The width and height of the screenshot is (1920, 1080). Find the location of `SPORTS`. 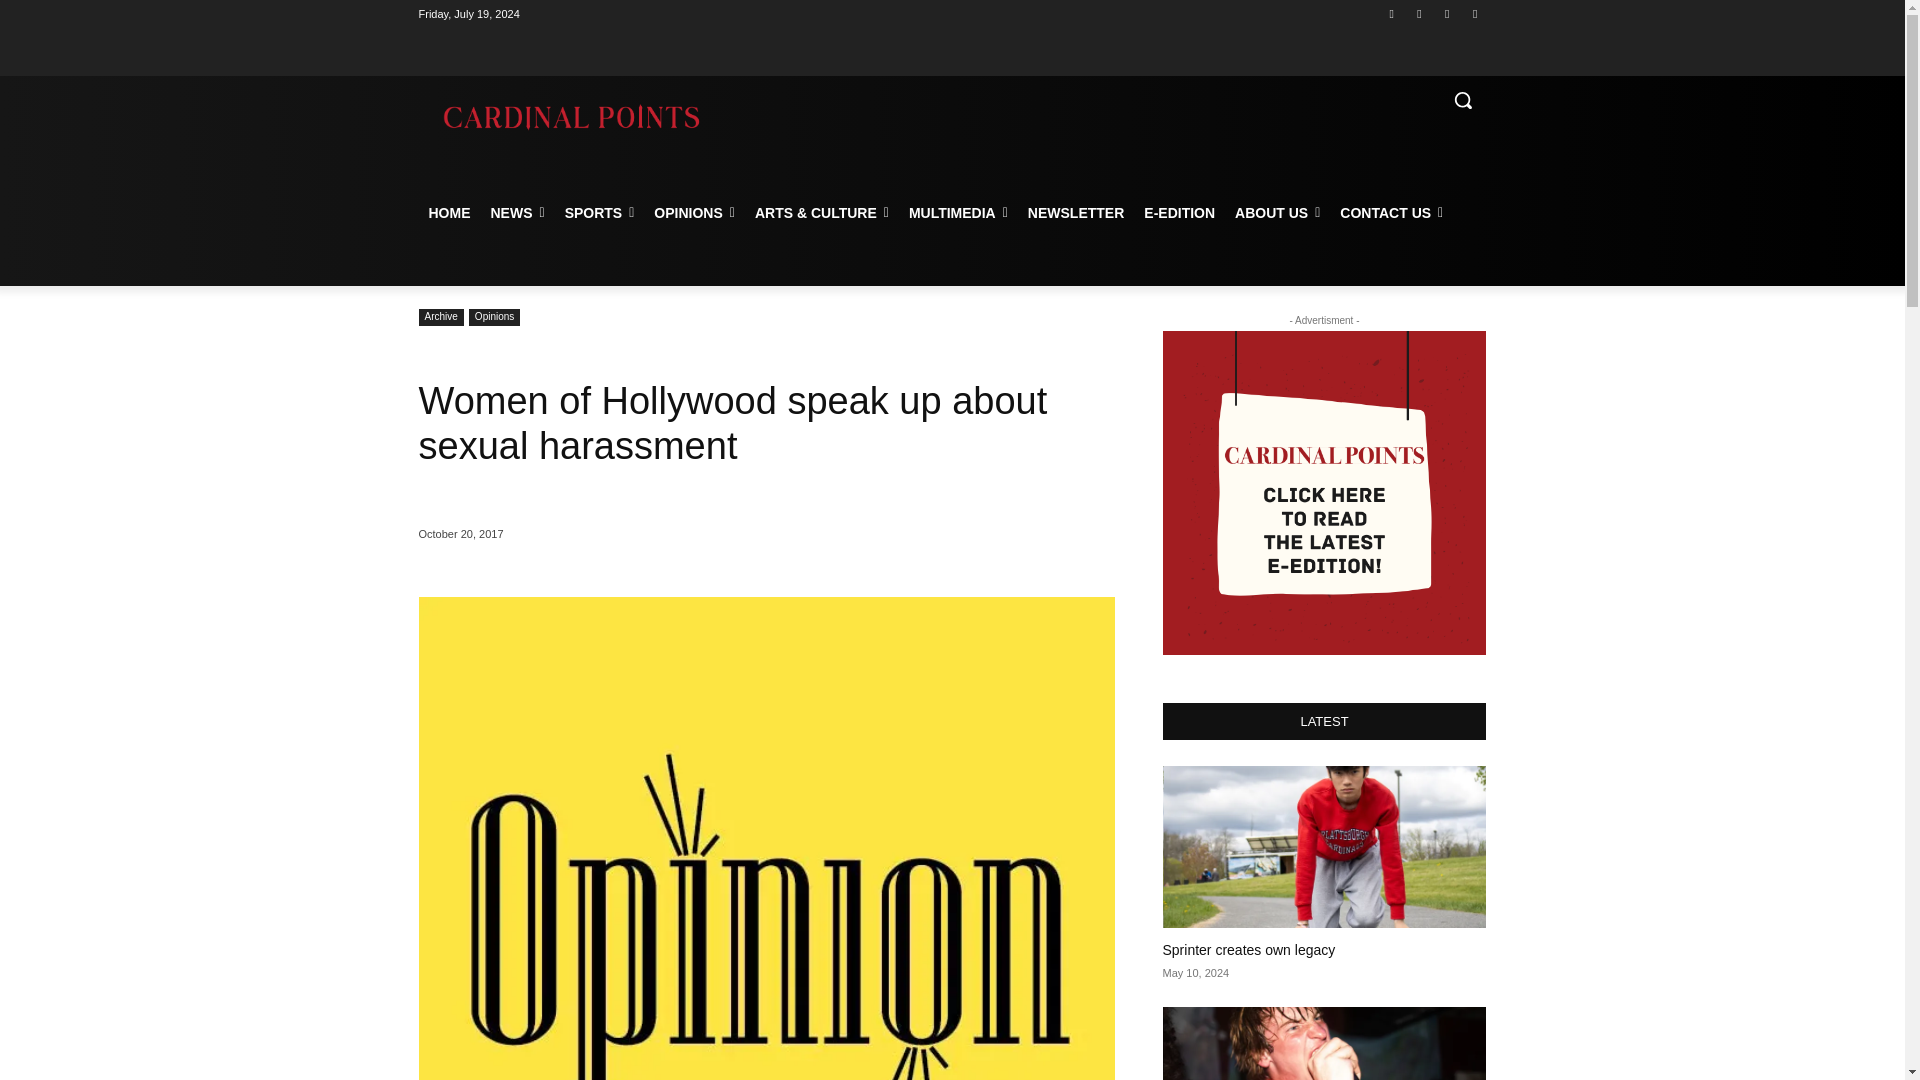

SPORTS is located at coordinates (600, 212).